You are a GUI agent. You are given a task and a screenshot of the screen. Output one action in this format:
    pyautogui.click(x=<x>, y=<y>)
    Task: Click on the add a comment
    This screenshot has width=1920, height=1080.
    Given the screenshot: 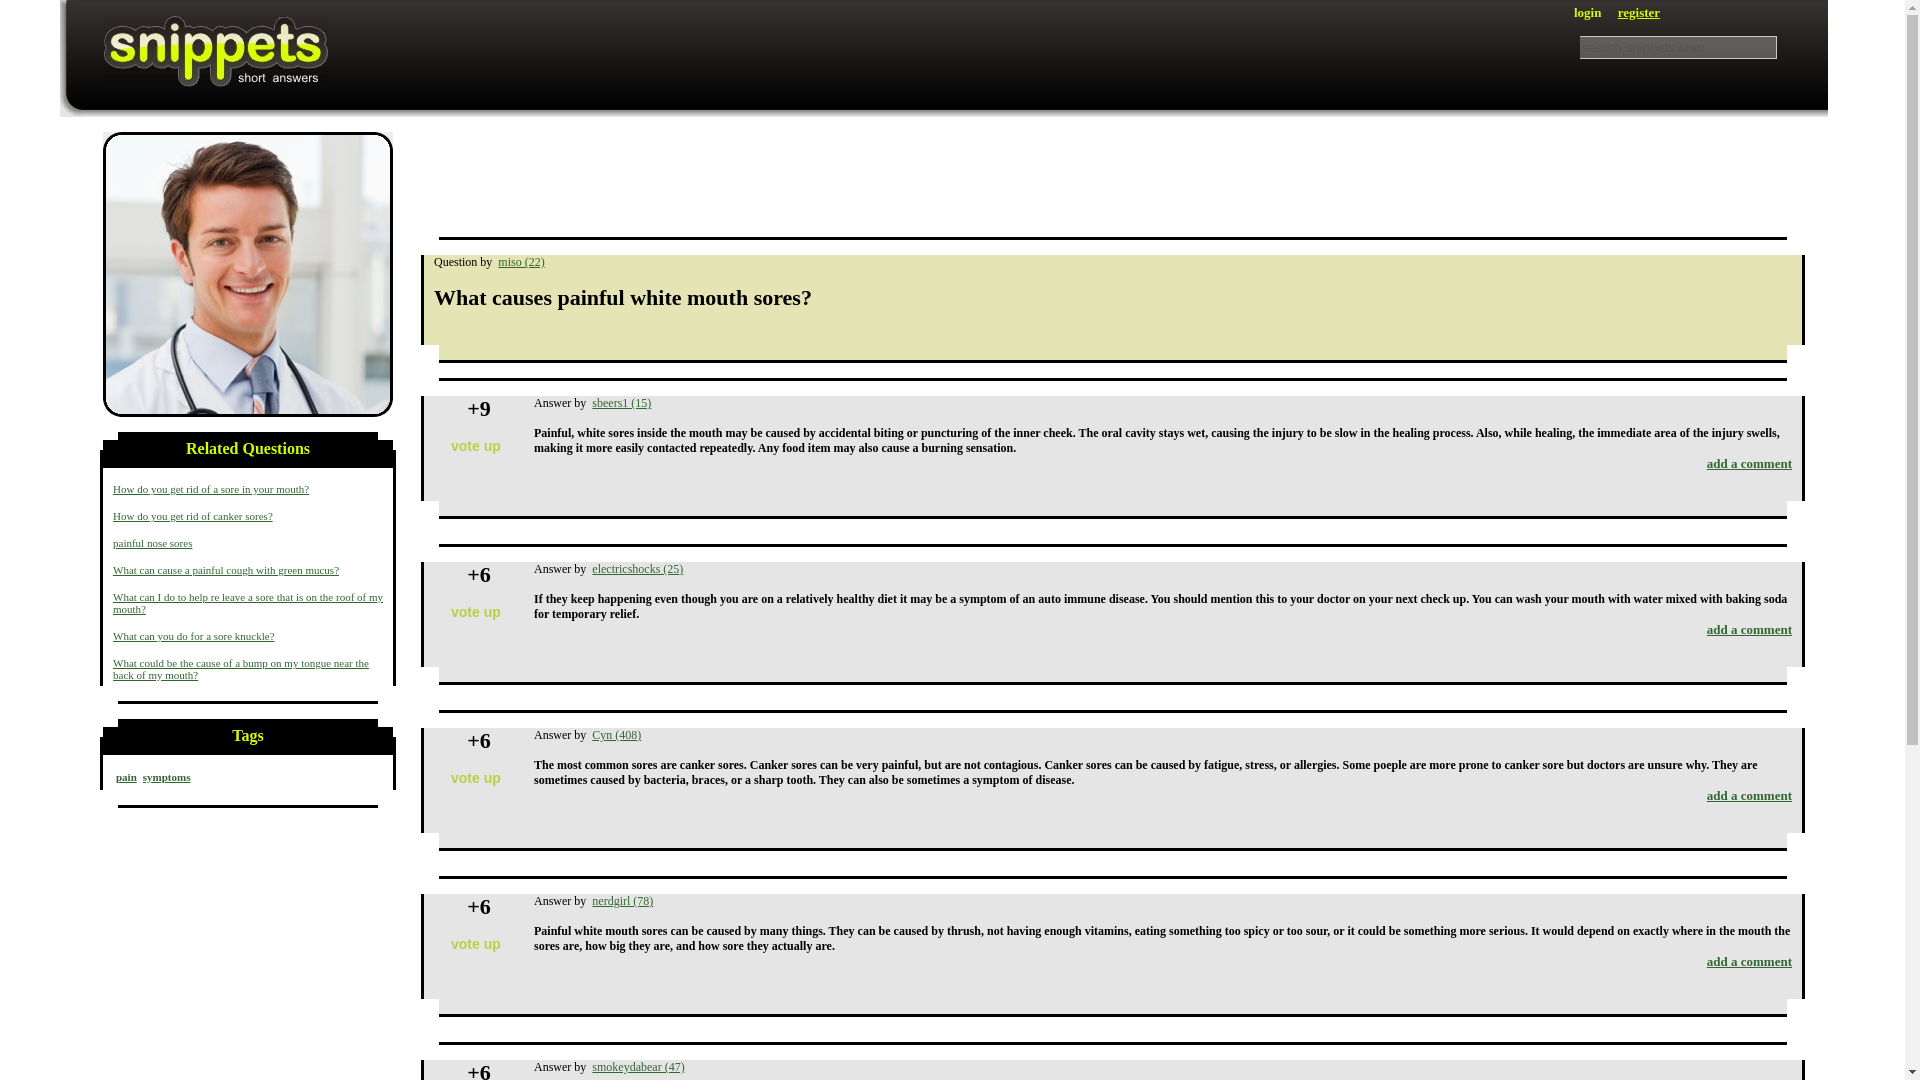 What is the action you would take?
    pyautogui.click(x=1748, y=796)
    